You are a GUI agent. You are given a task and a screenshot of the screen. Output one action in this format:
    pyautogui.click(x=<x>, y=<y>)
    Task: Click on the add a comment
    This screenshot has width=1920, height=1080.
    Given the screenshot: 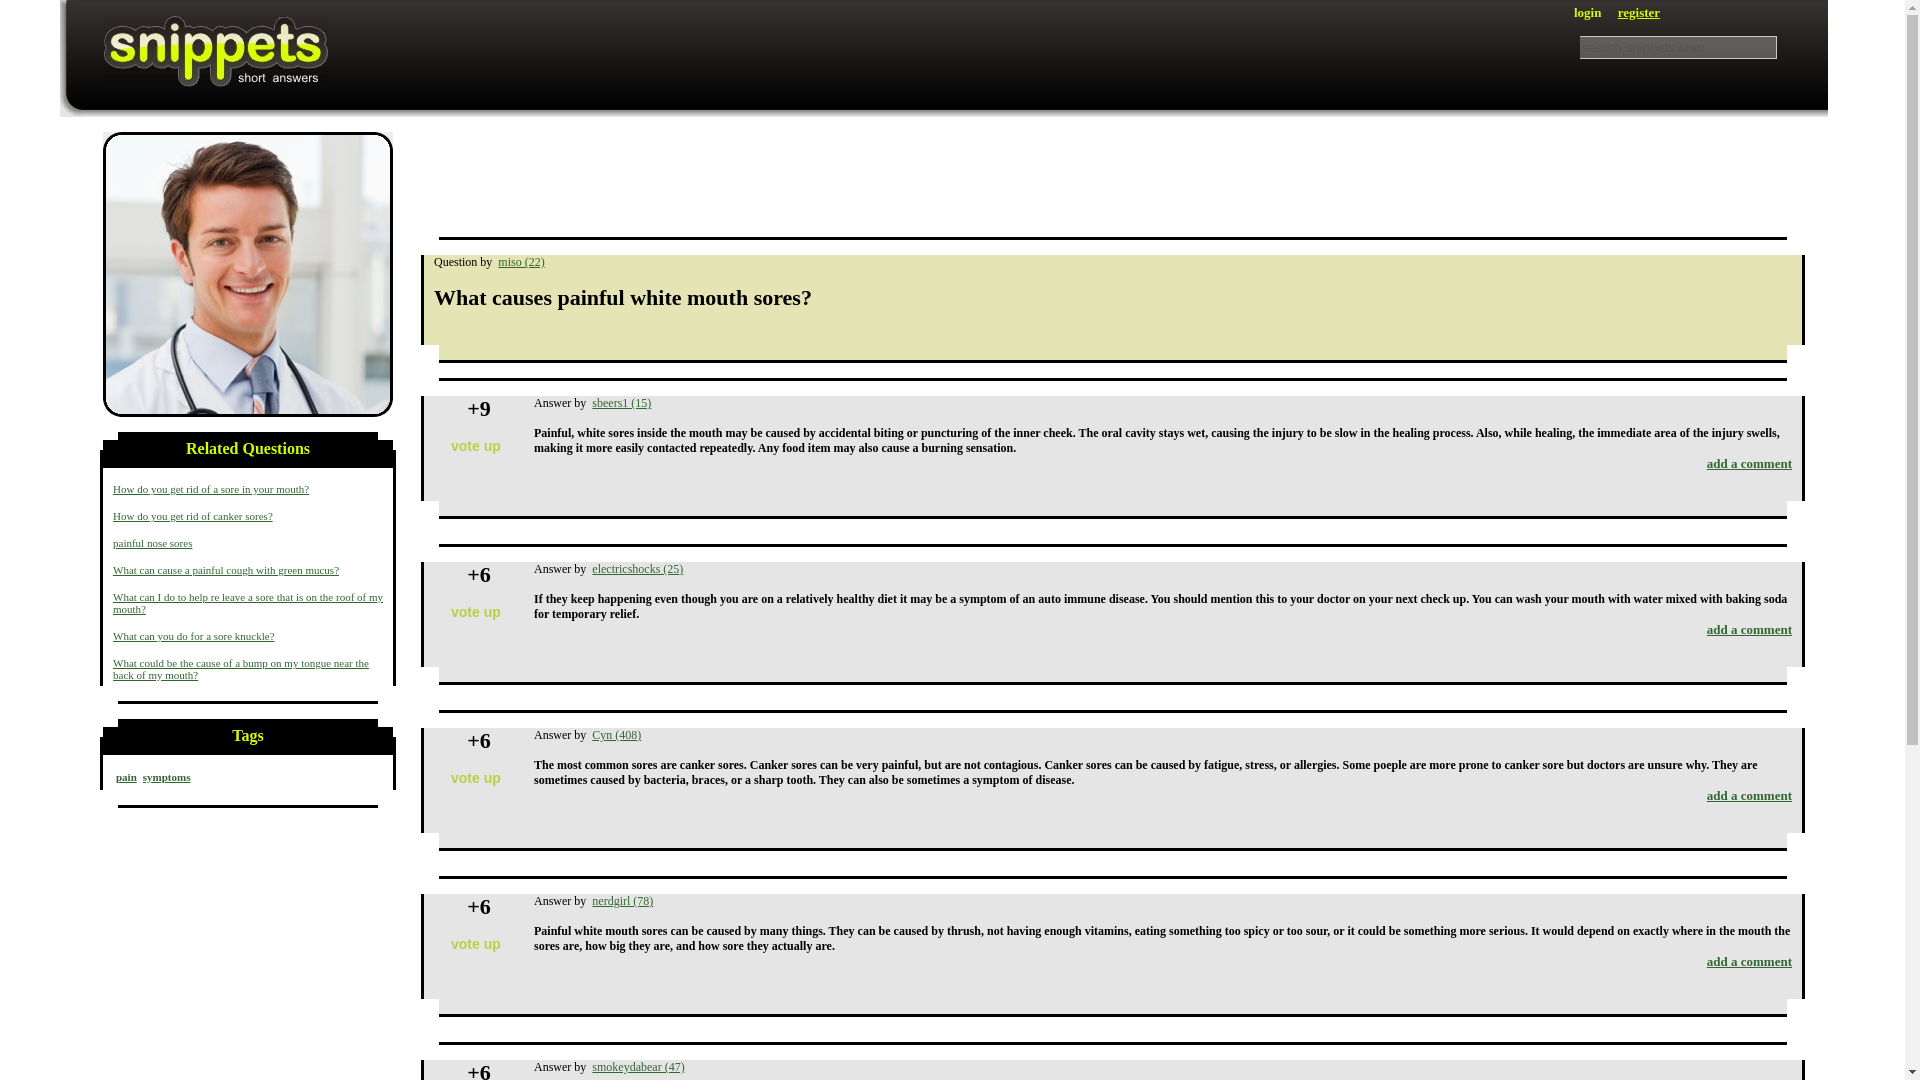 What is the action you would take?
    pyautogui.click(x=1748, y=796)
    